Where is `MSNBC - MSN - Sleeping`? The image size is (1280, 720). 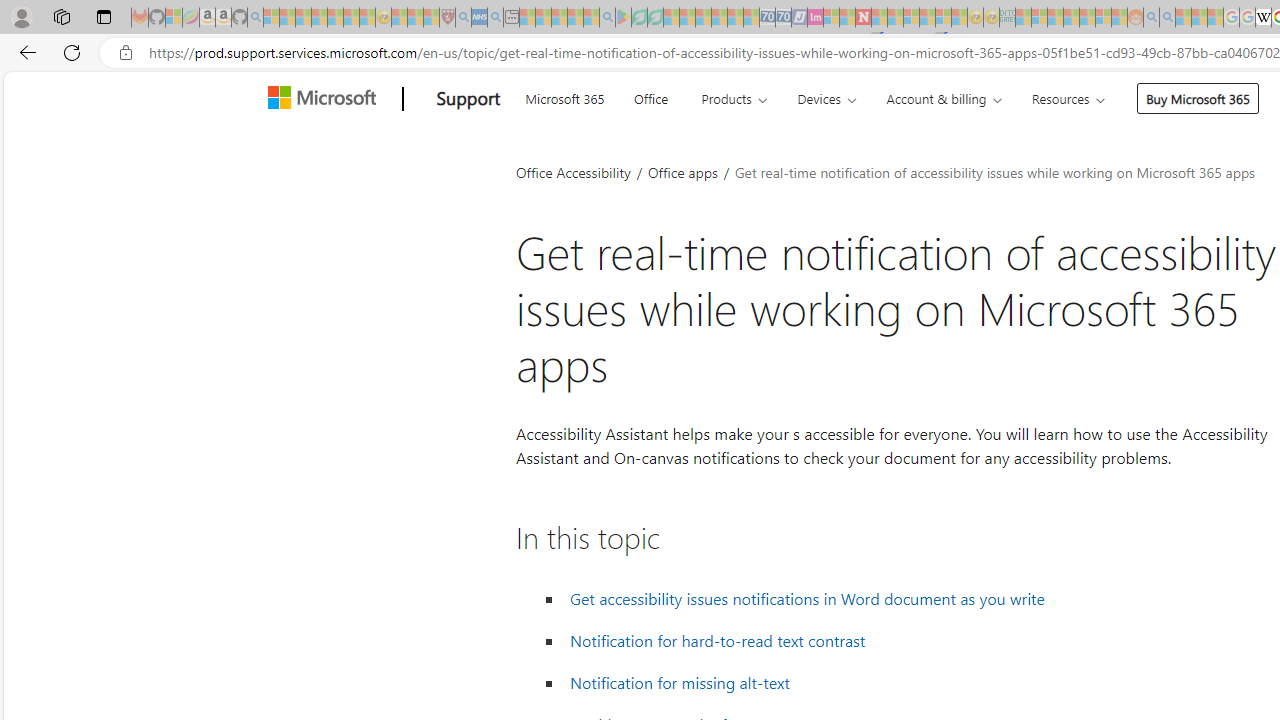 MSNBC - MSN - Sleeping is located at coordinates (1023, 18).